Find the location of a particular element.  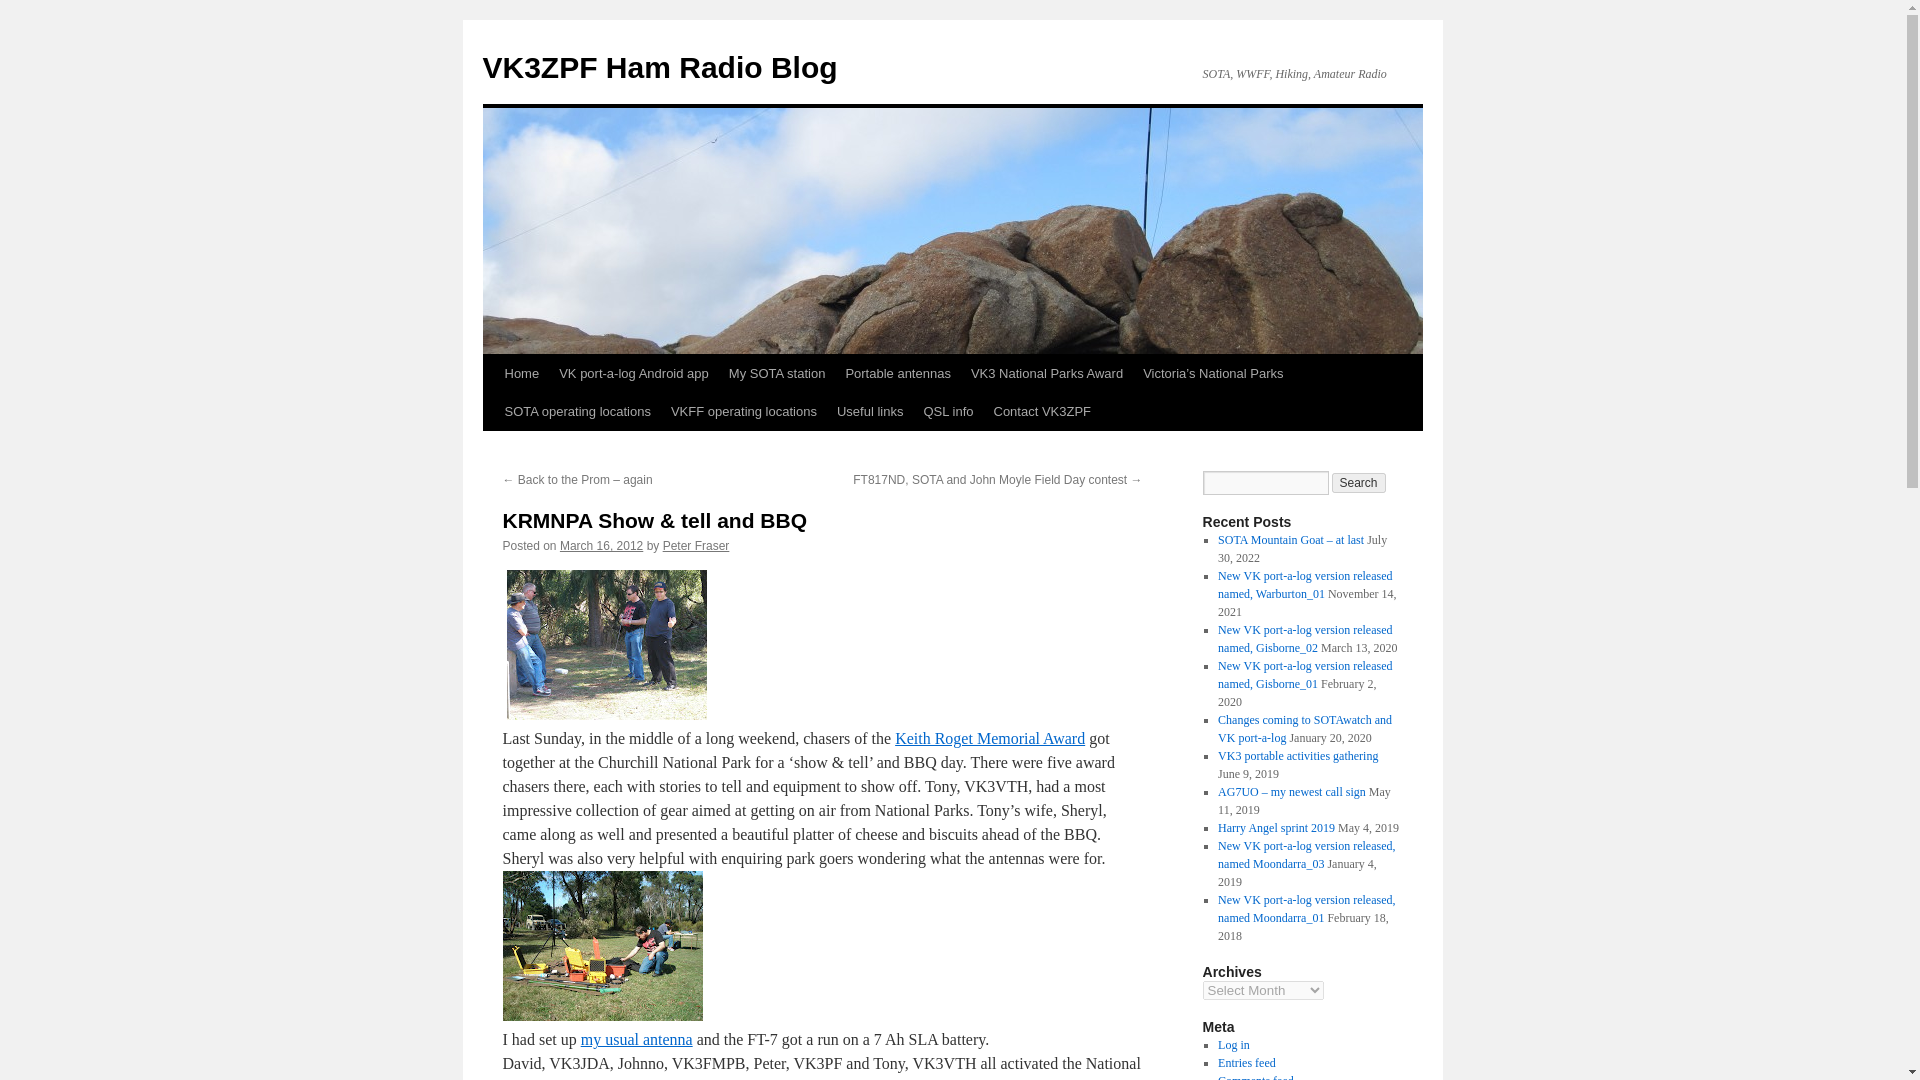

Harry Angel sprint 2019 is located at coordinates (1276, 827).